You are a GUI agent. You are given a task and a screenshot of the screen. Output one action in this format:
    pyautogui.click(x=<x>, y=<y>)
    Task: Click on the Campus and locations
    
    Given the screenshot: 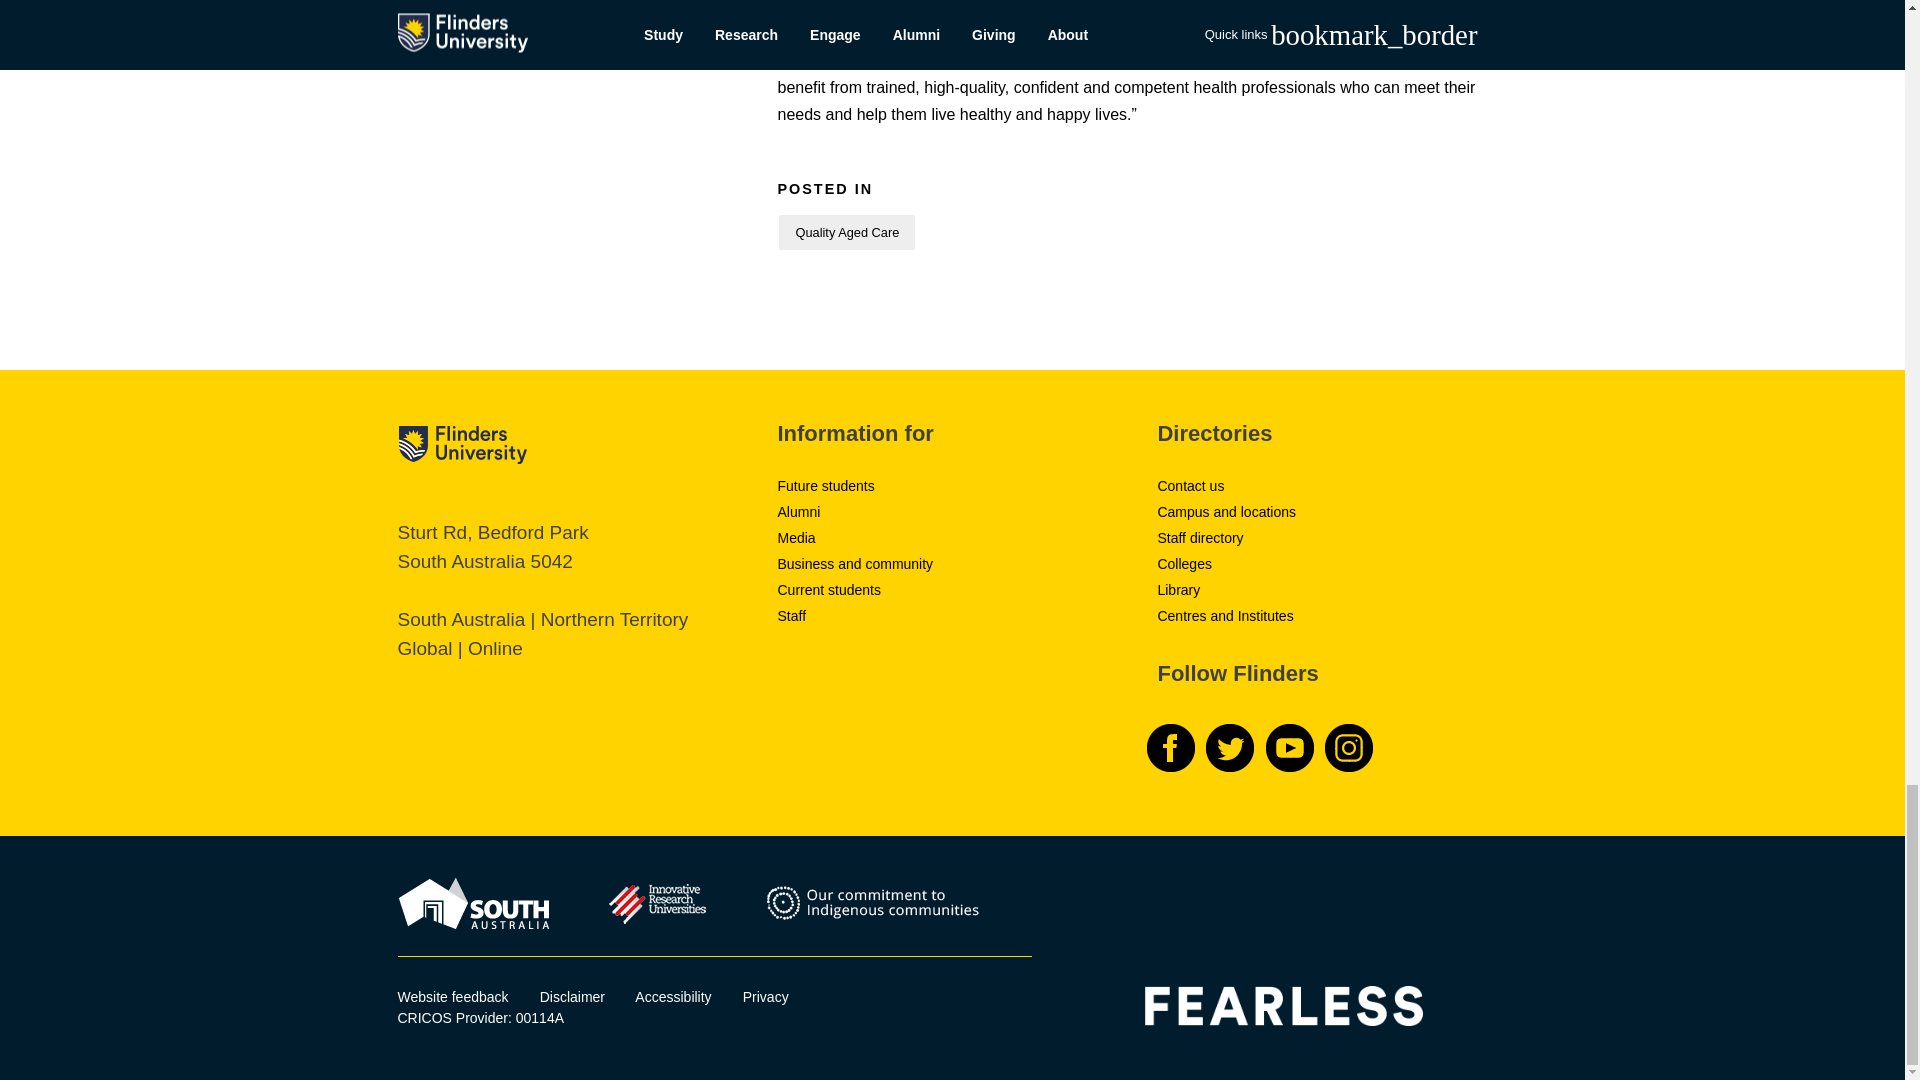 What is the action you would take?
    pyautogui.click(x=1226, y=512)
    